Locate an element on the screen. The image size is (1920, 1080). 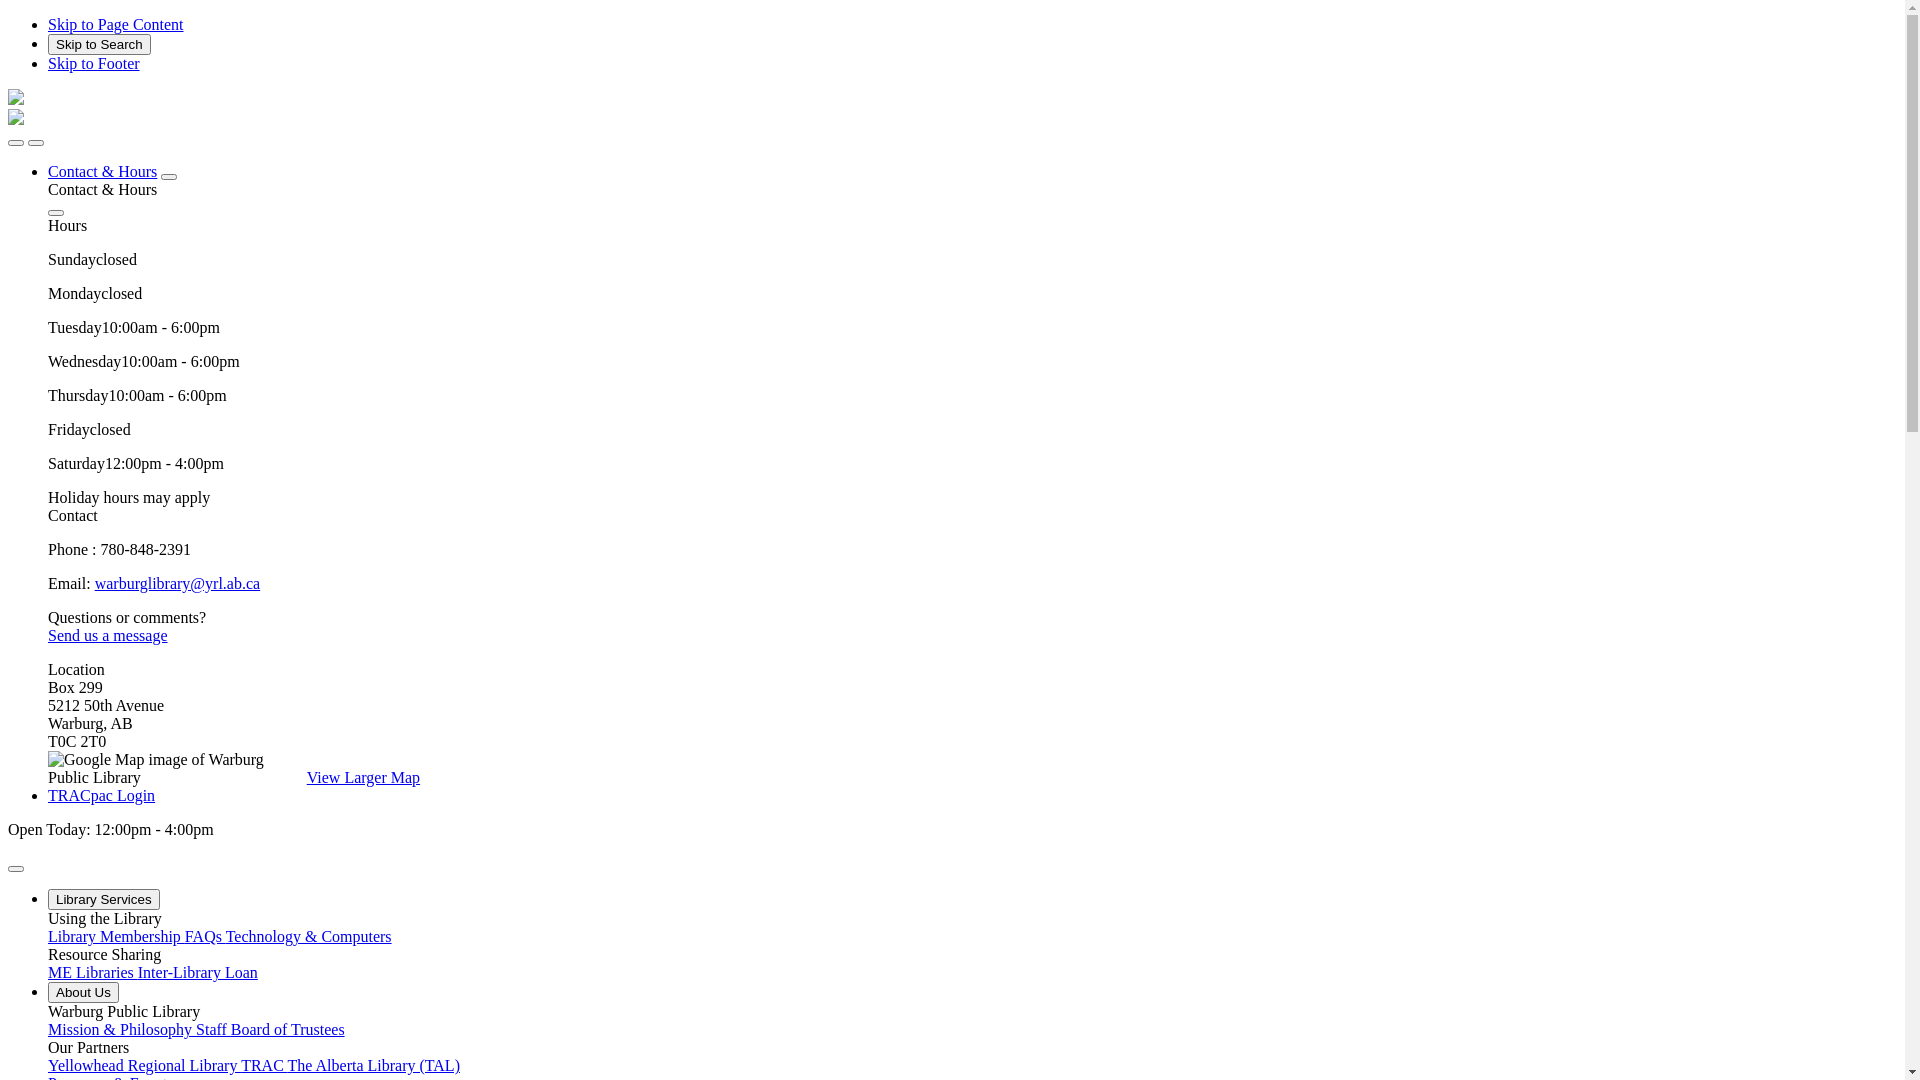
Skip to Search is located at coordinates (100, 44).